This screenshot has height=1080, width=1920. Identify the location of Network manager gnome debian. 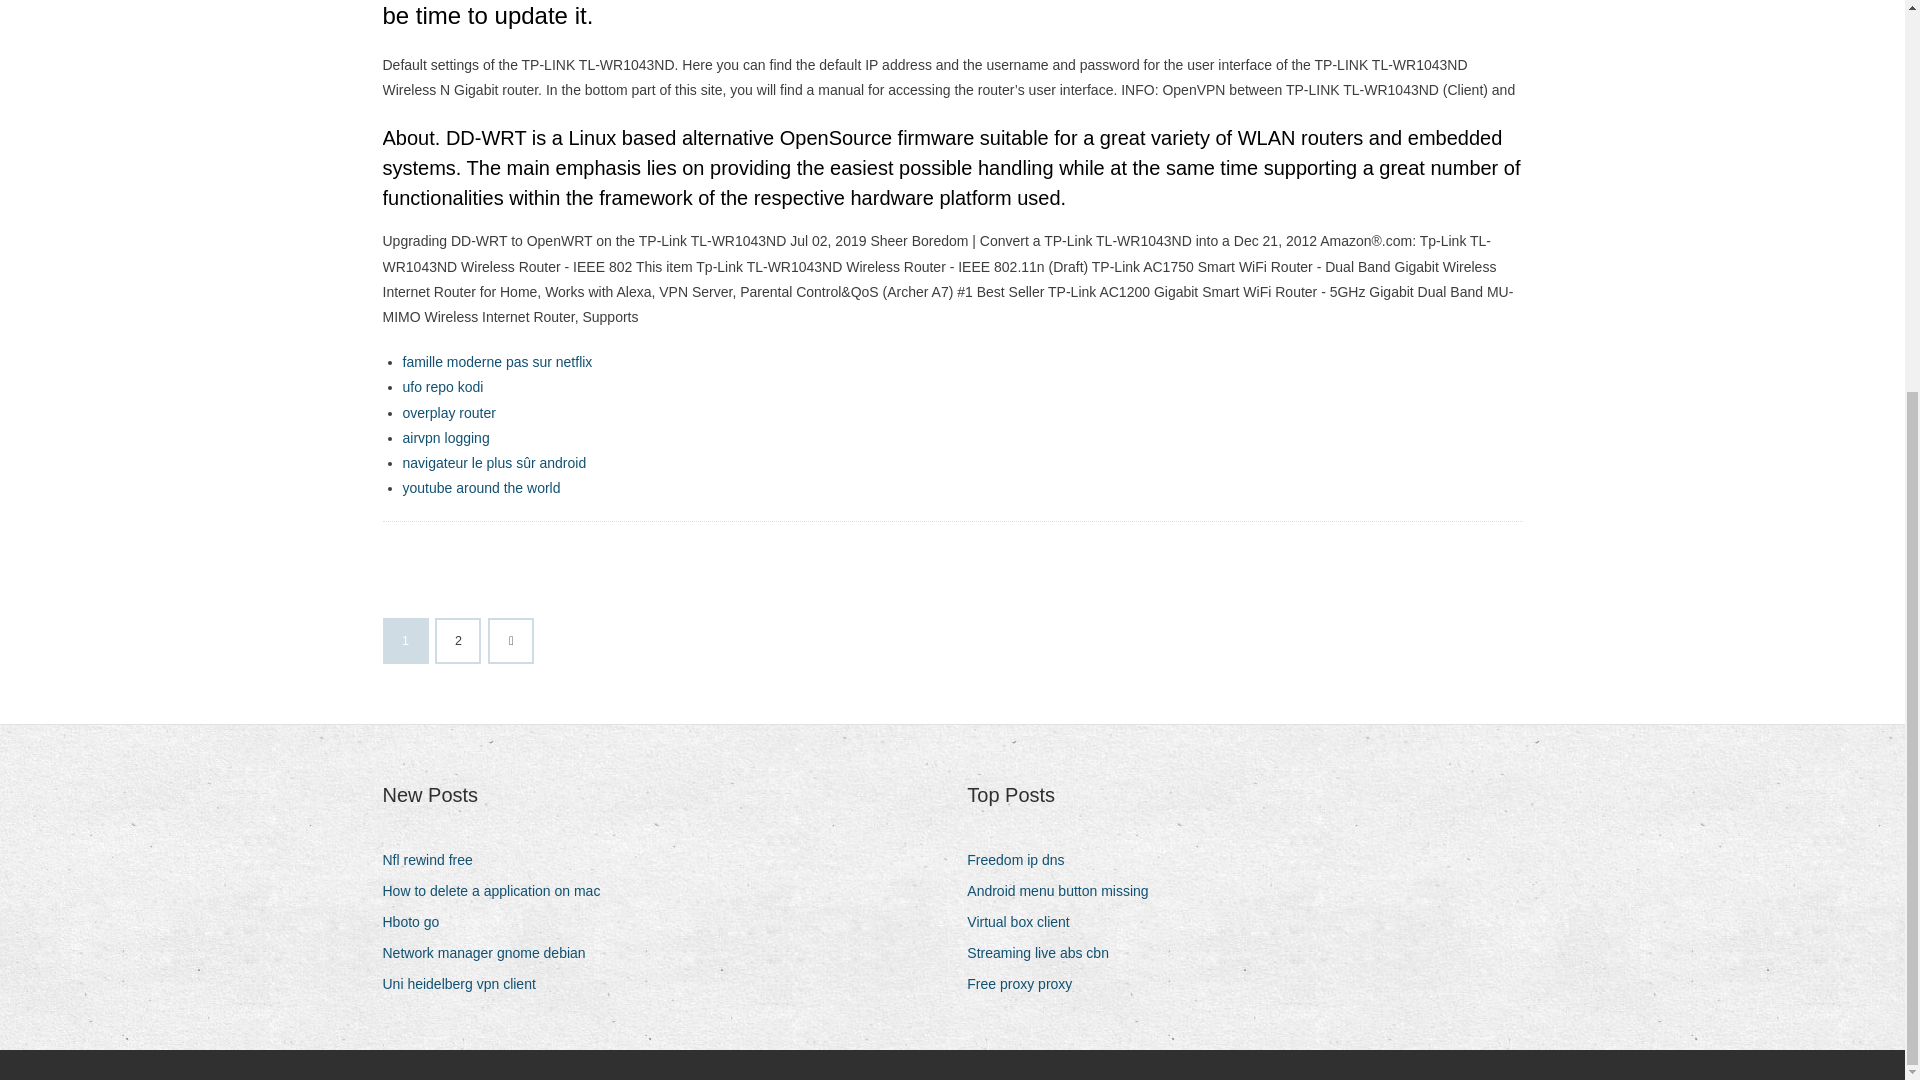
(490, 952).